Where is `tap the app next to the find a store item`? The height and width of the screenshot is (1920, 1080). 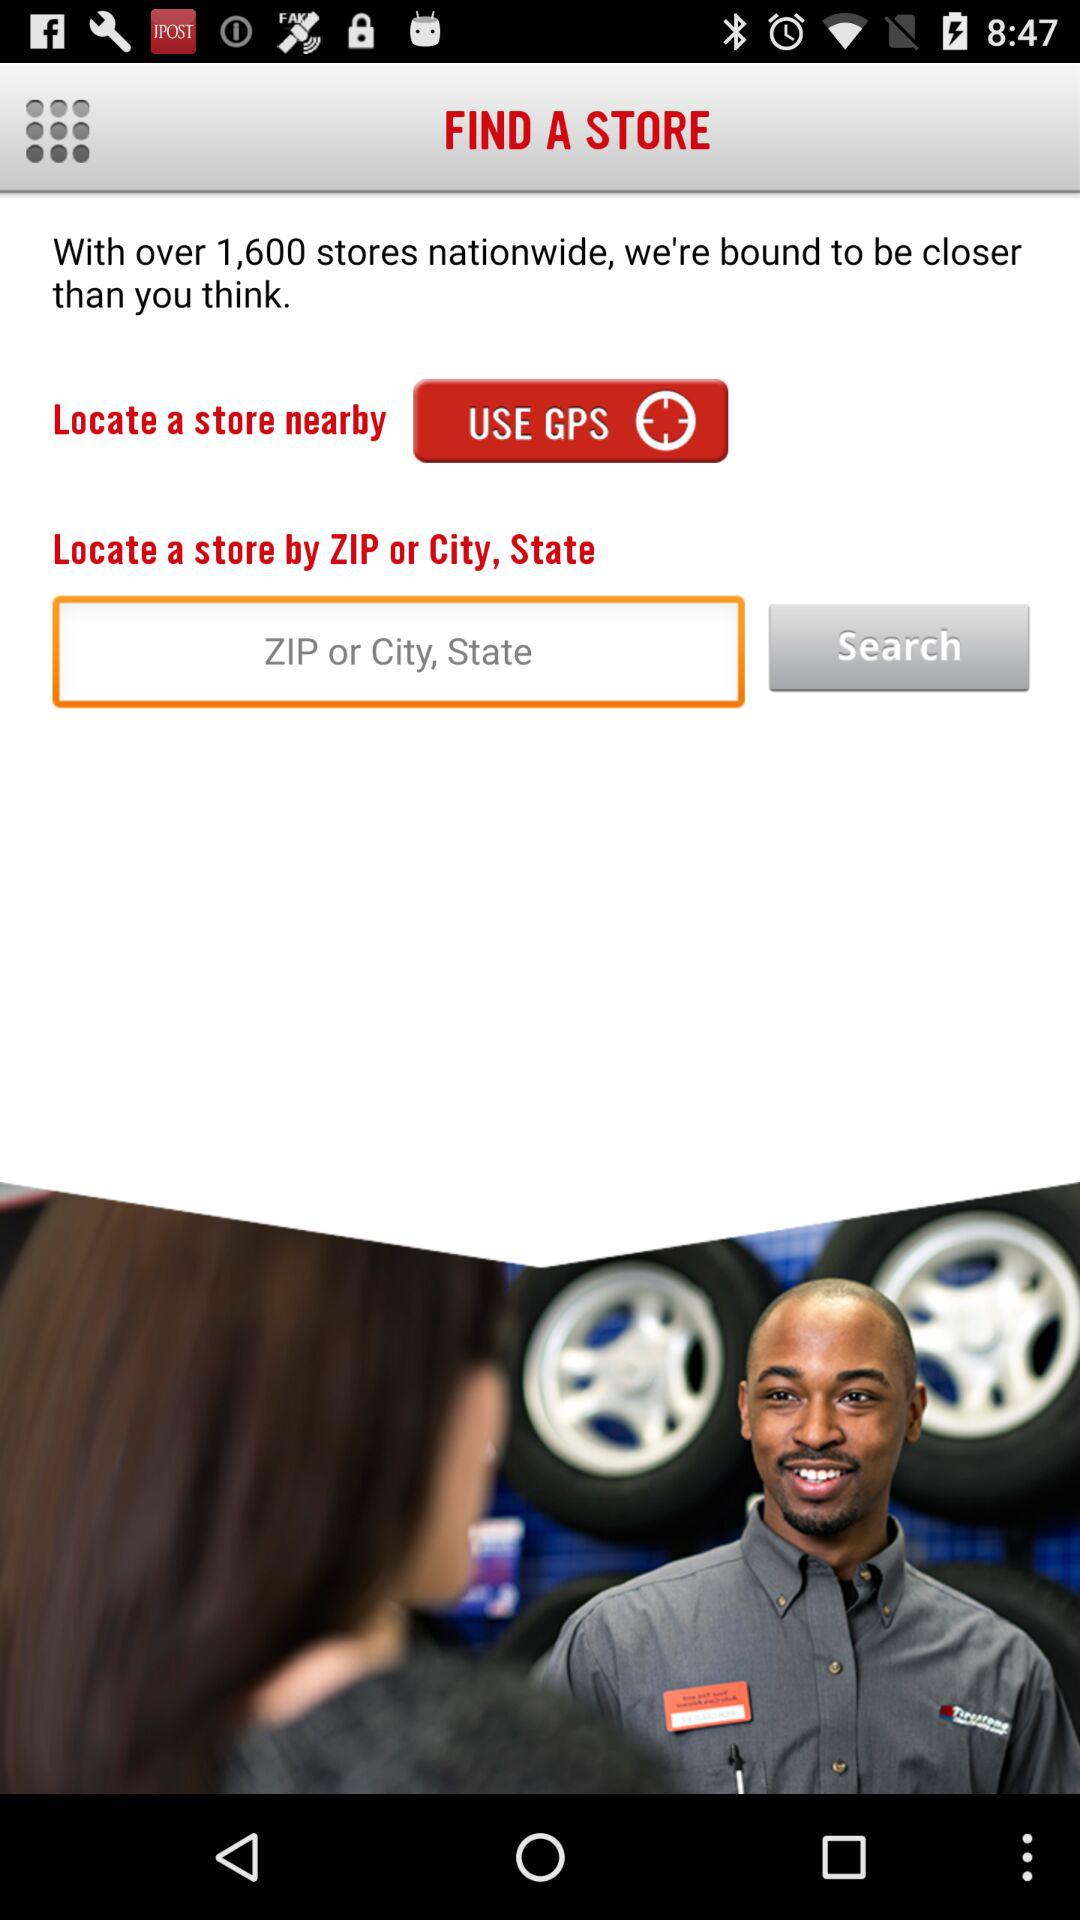
tap the app next to the find a store item is located at coordinates (58, 130).